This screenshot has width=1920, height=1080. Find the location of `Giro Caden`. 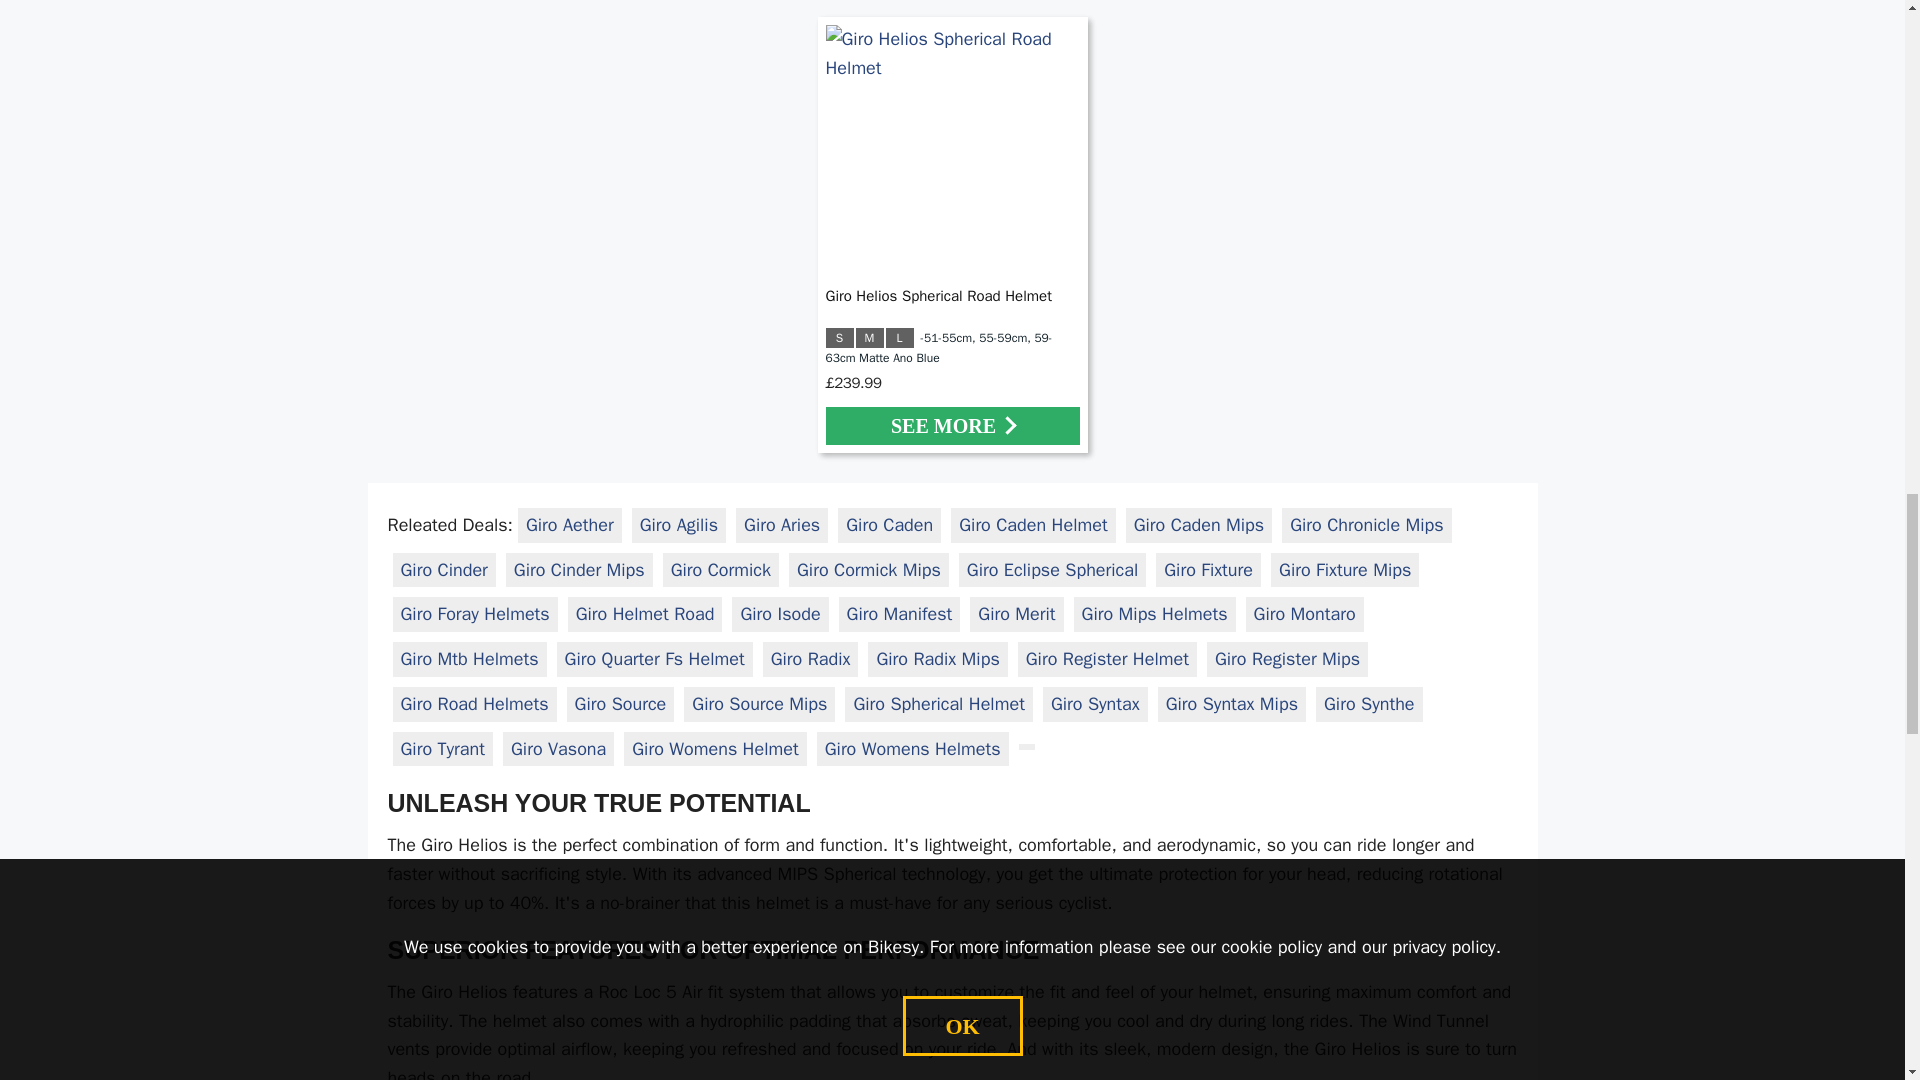

Giro Caden is located at coordinates (890, 524).